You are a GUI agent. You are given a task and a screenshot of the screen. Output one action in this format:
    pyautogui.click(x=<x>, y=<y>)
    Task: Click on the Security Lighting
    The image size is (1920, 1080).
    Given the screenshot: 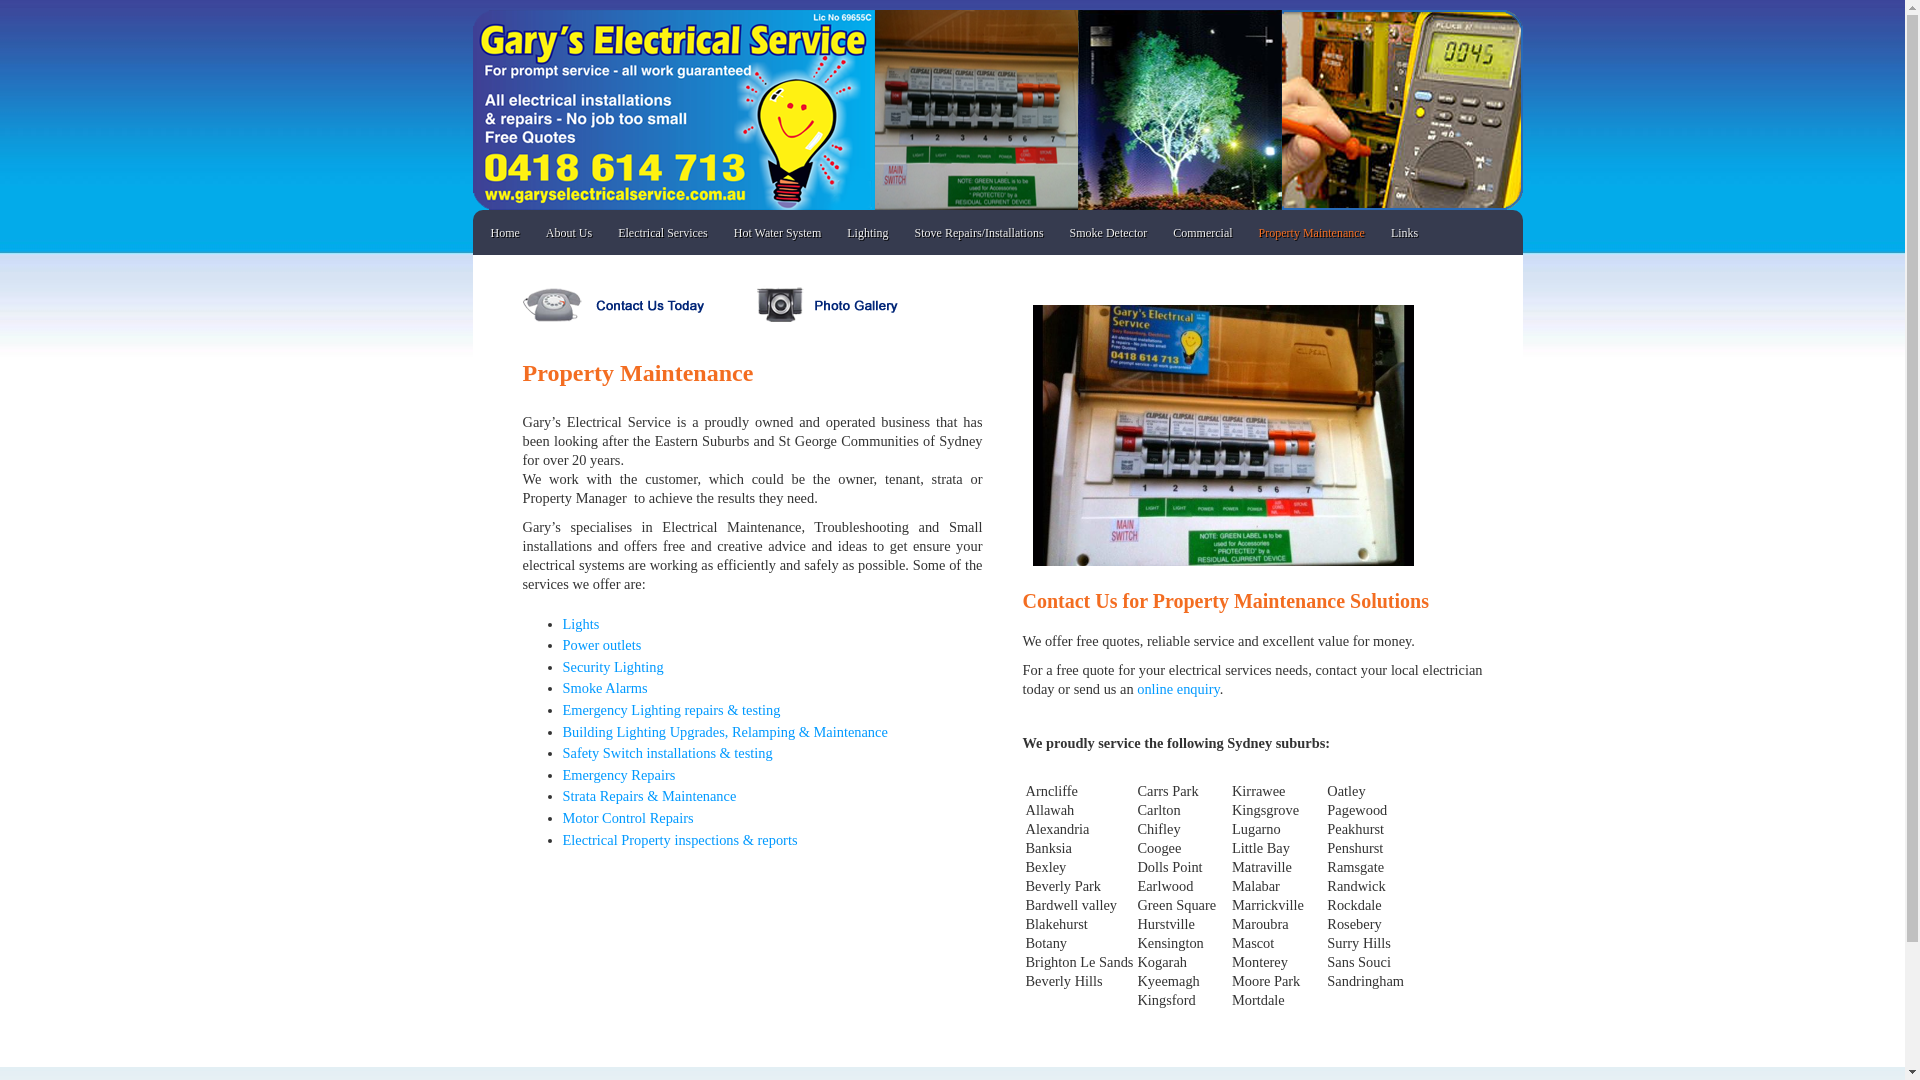 What is the action you would take?
    pyautogui.click(x=612, y=667)
    